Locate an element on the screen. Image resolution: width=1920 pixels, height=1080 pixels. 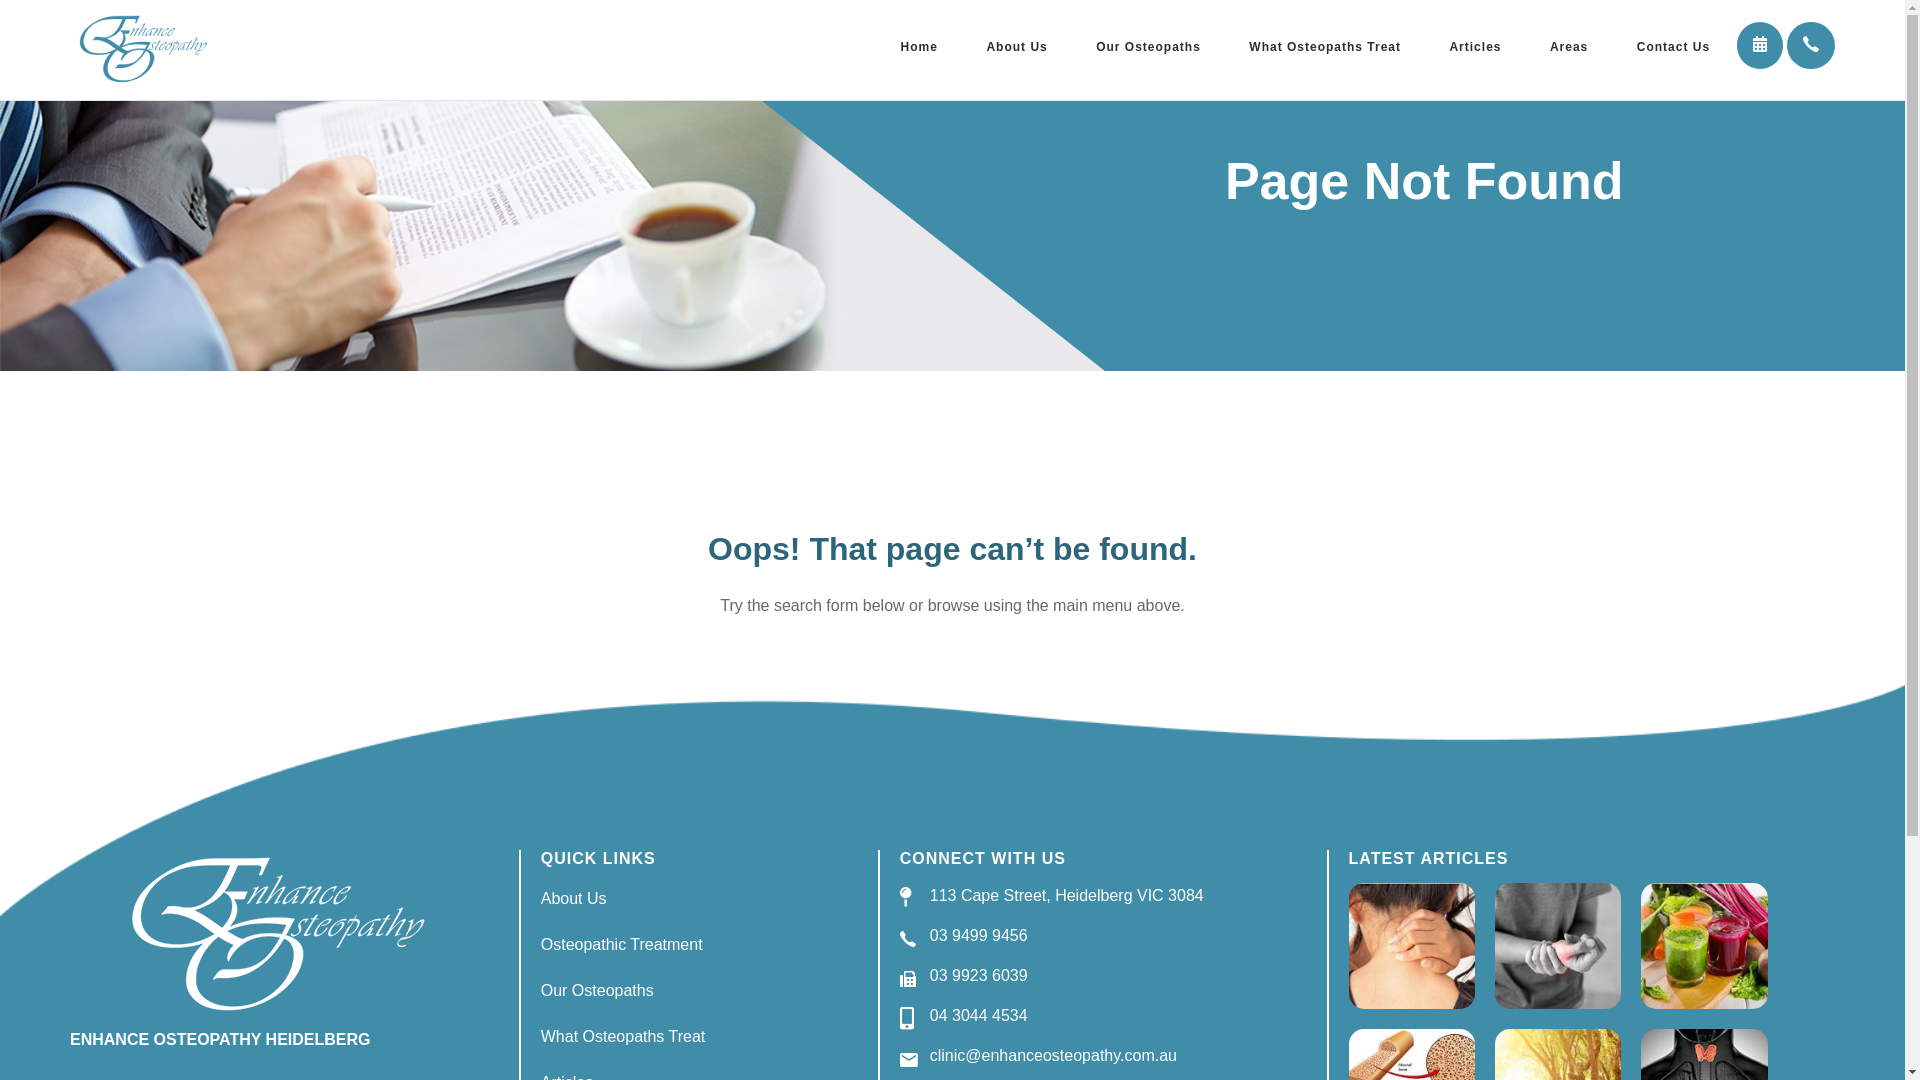
Articles is located at coordinates (1475, 46).